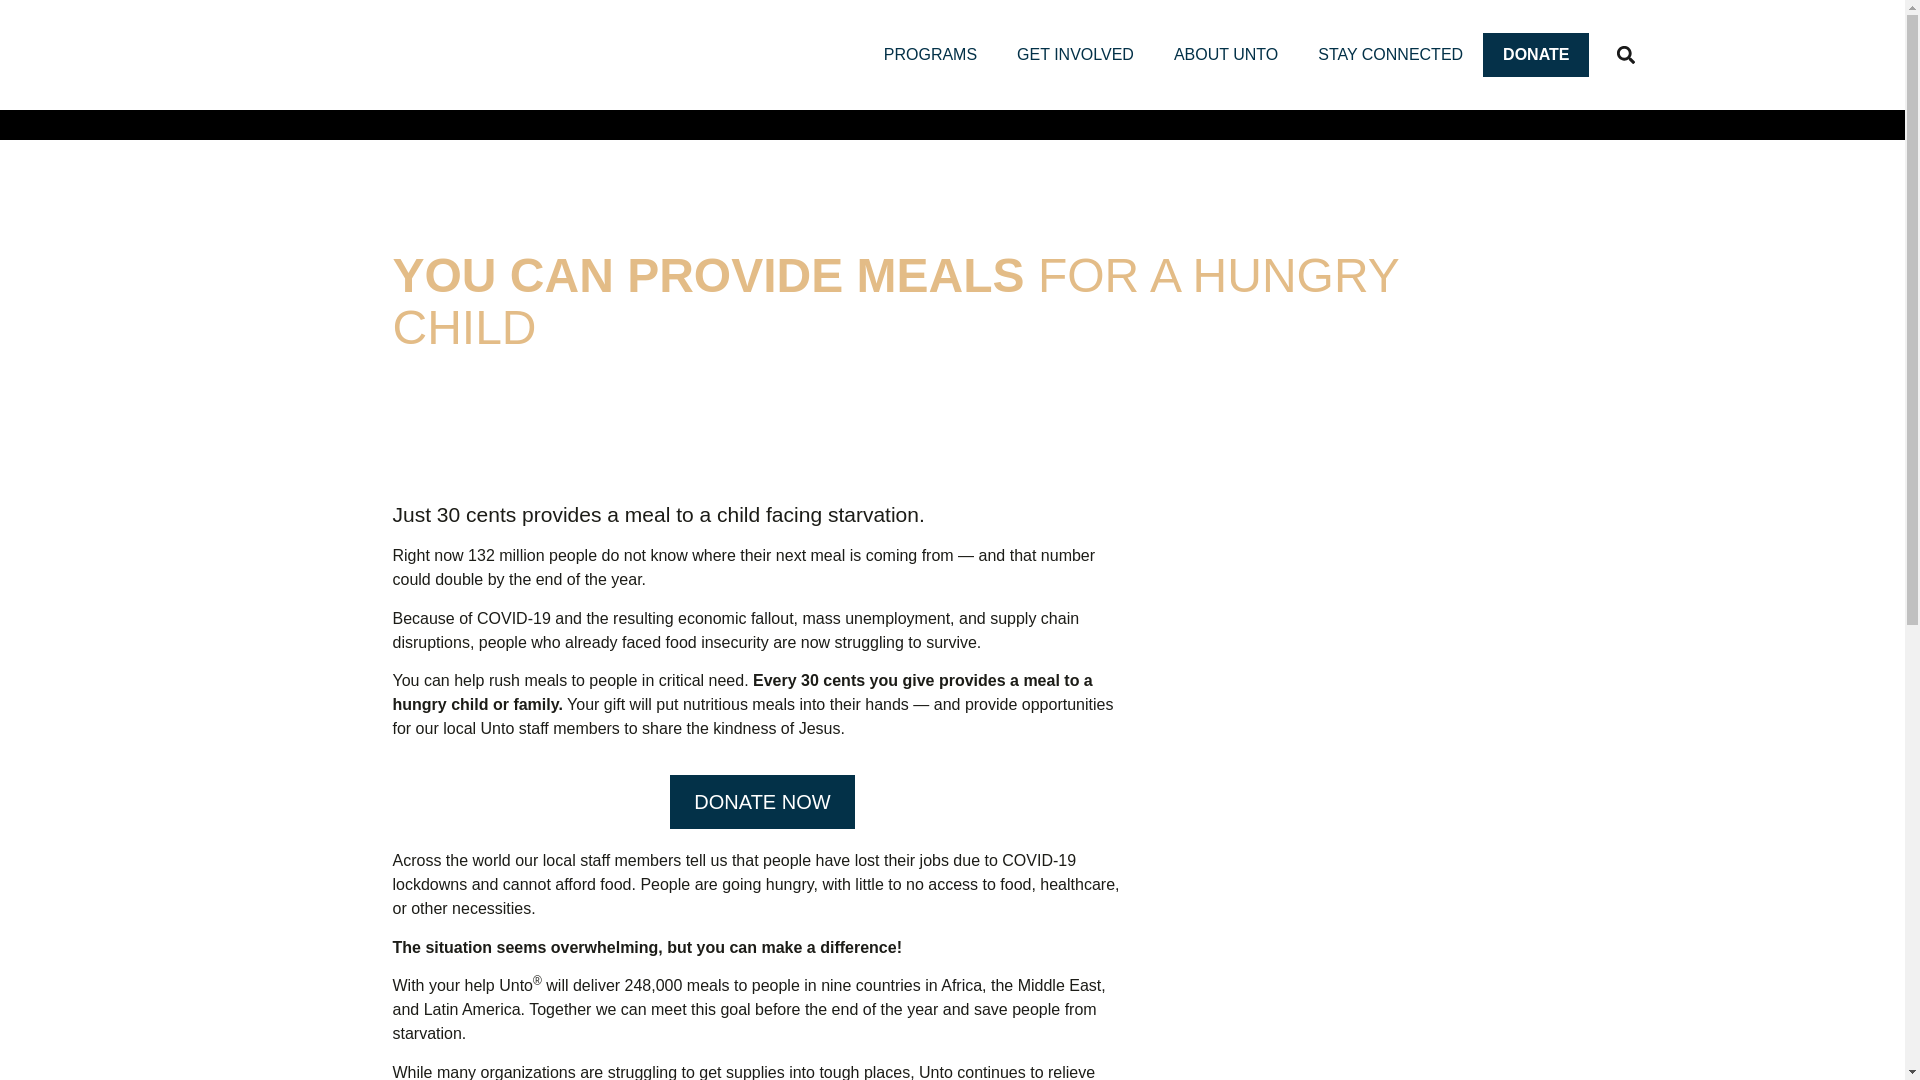 Image resolution: width=1920 pixels, height=1080 pixels. I want to click on DONATE, so click(1536, 54).